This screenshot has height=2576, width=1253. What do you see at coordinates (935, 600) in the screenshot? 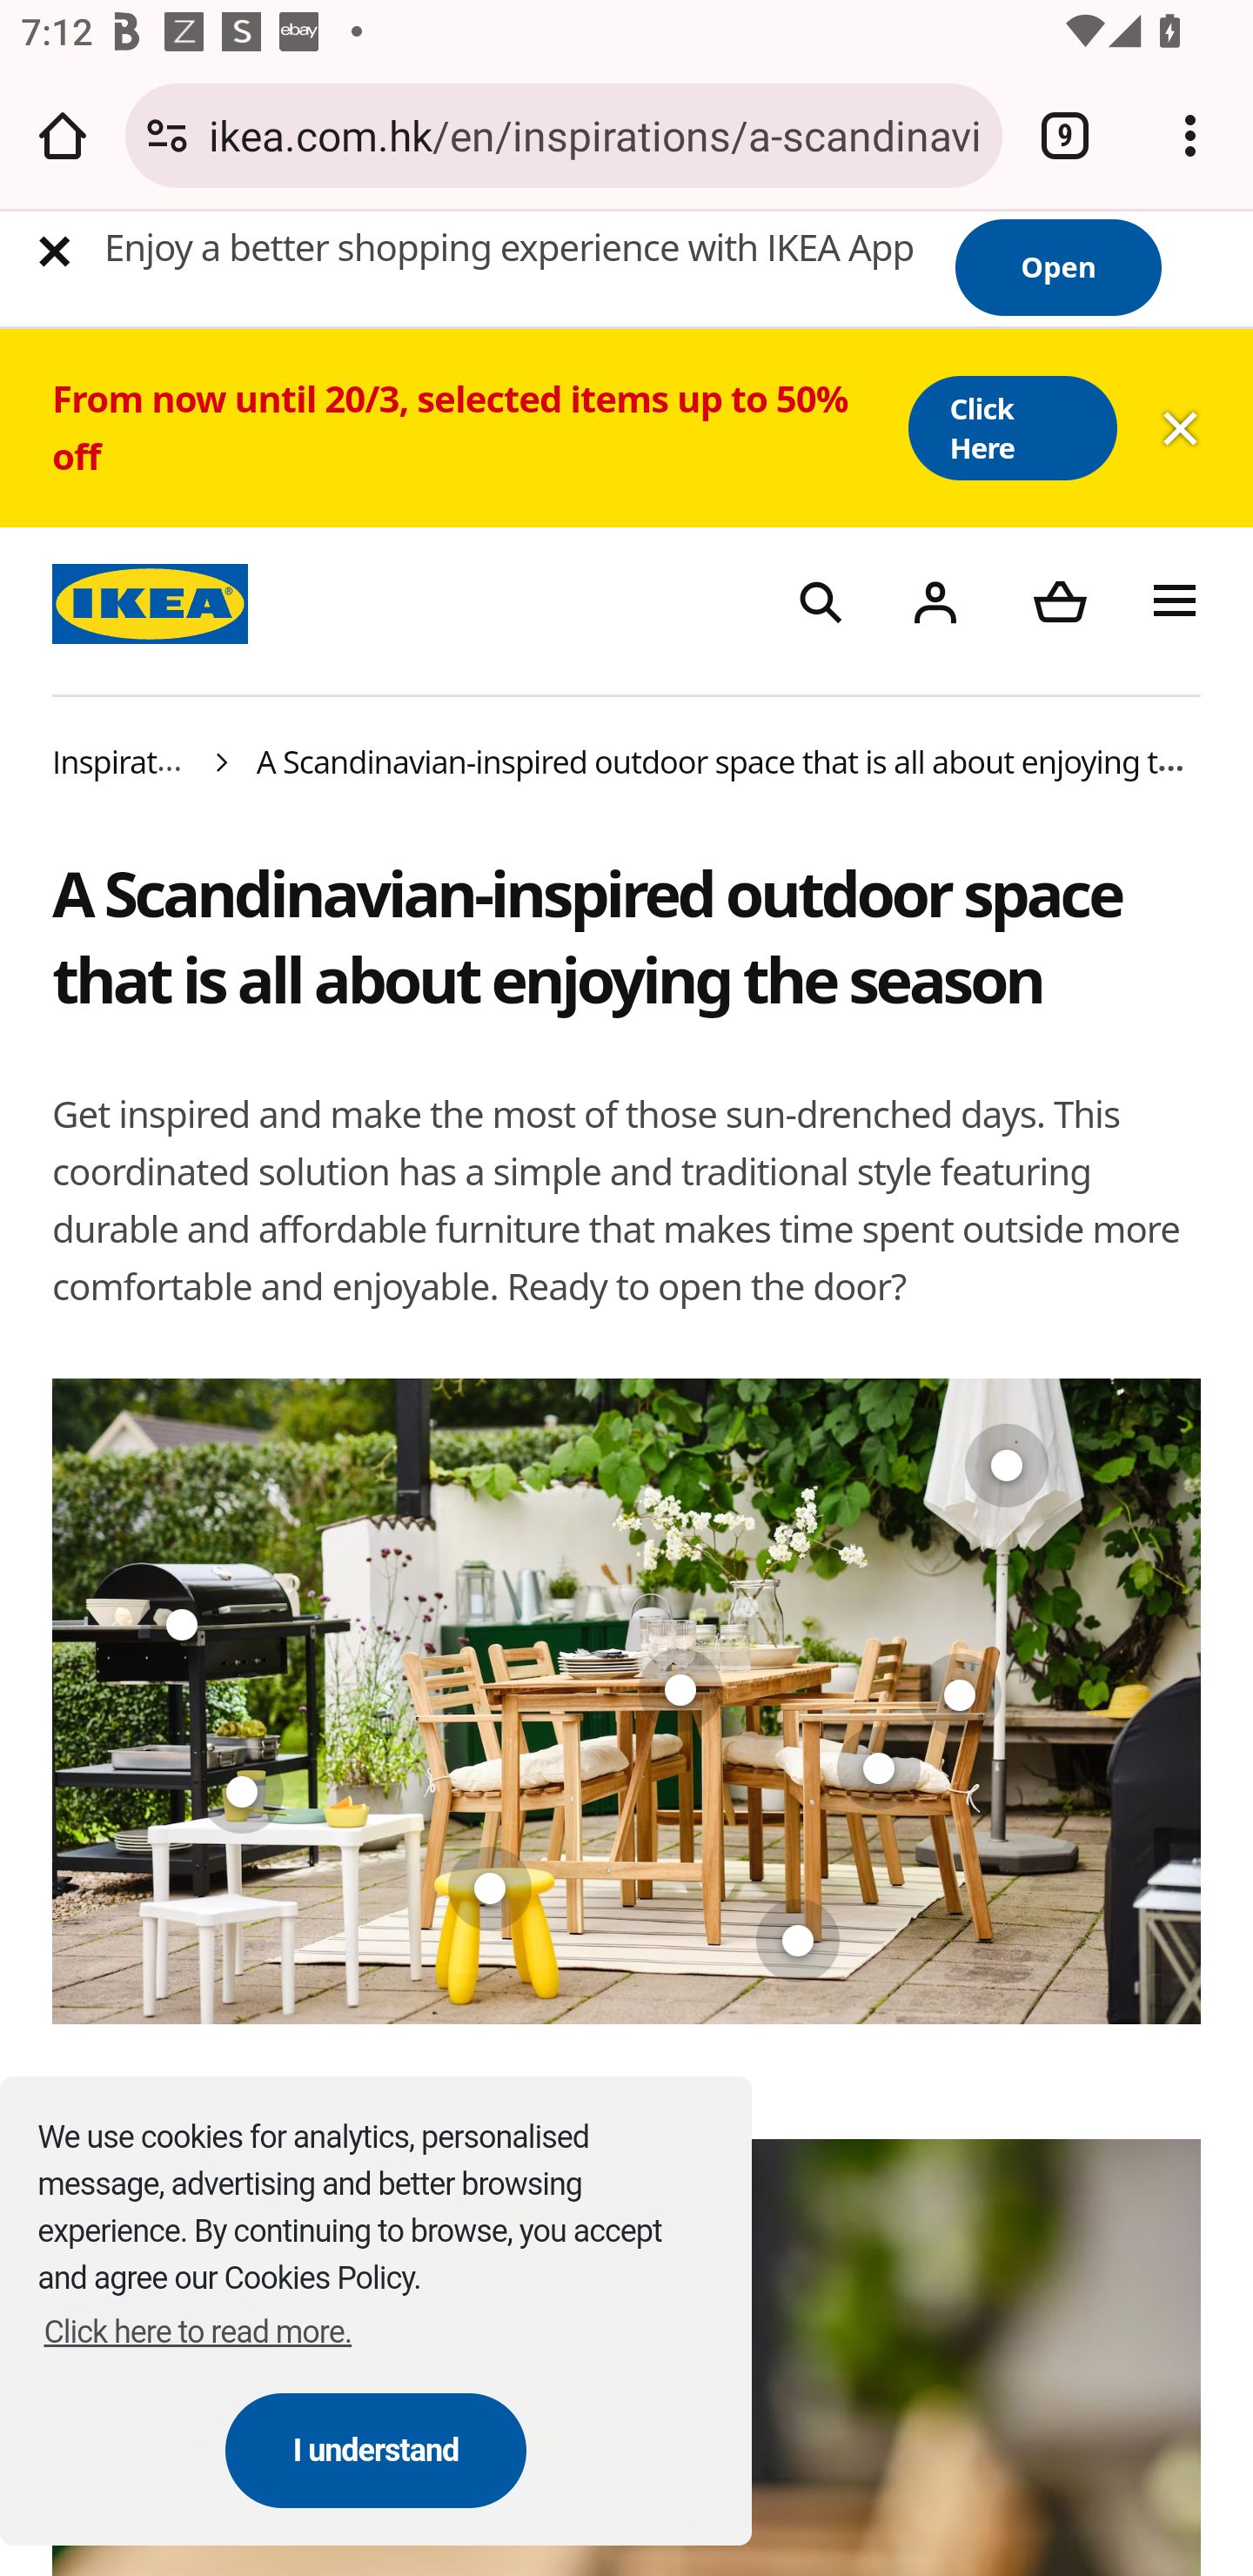
I see `` at bounding box center [935, 600].